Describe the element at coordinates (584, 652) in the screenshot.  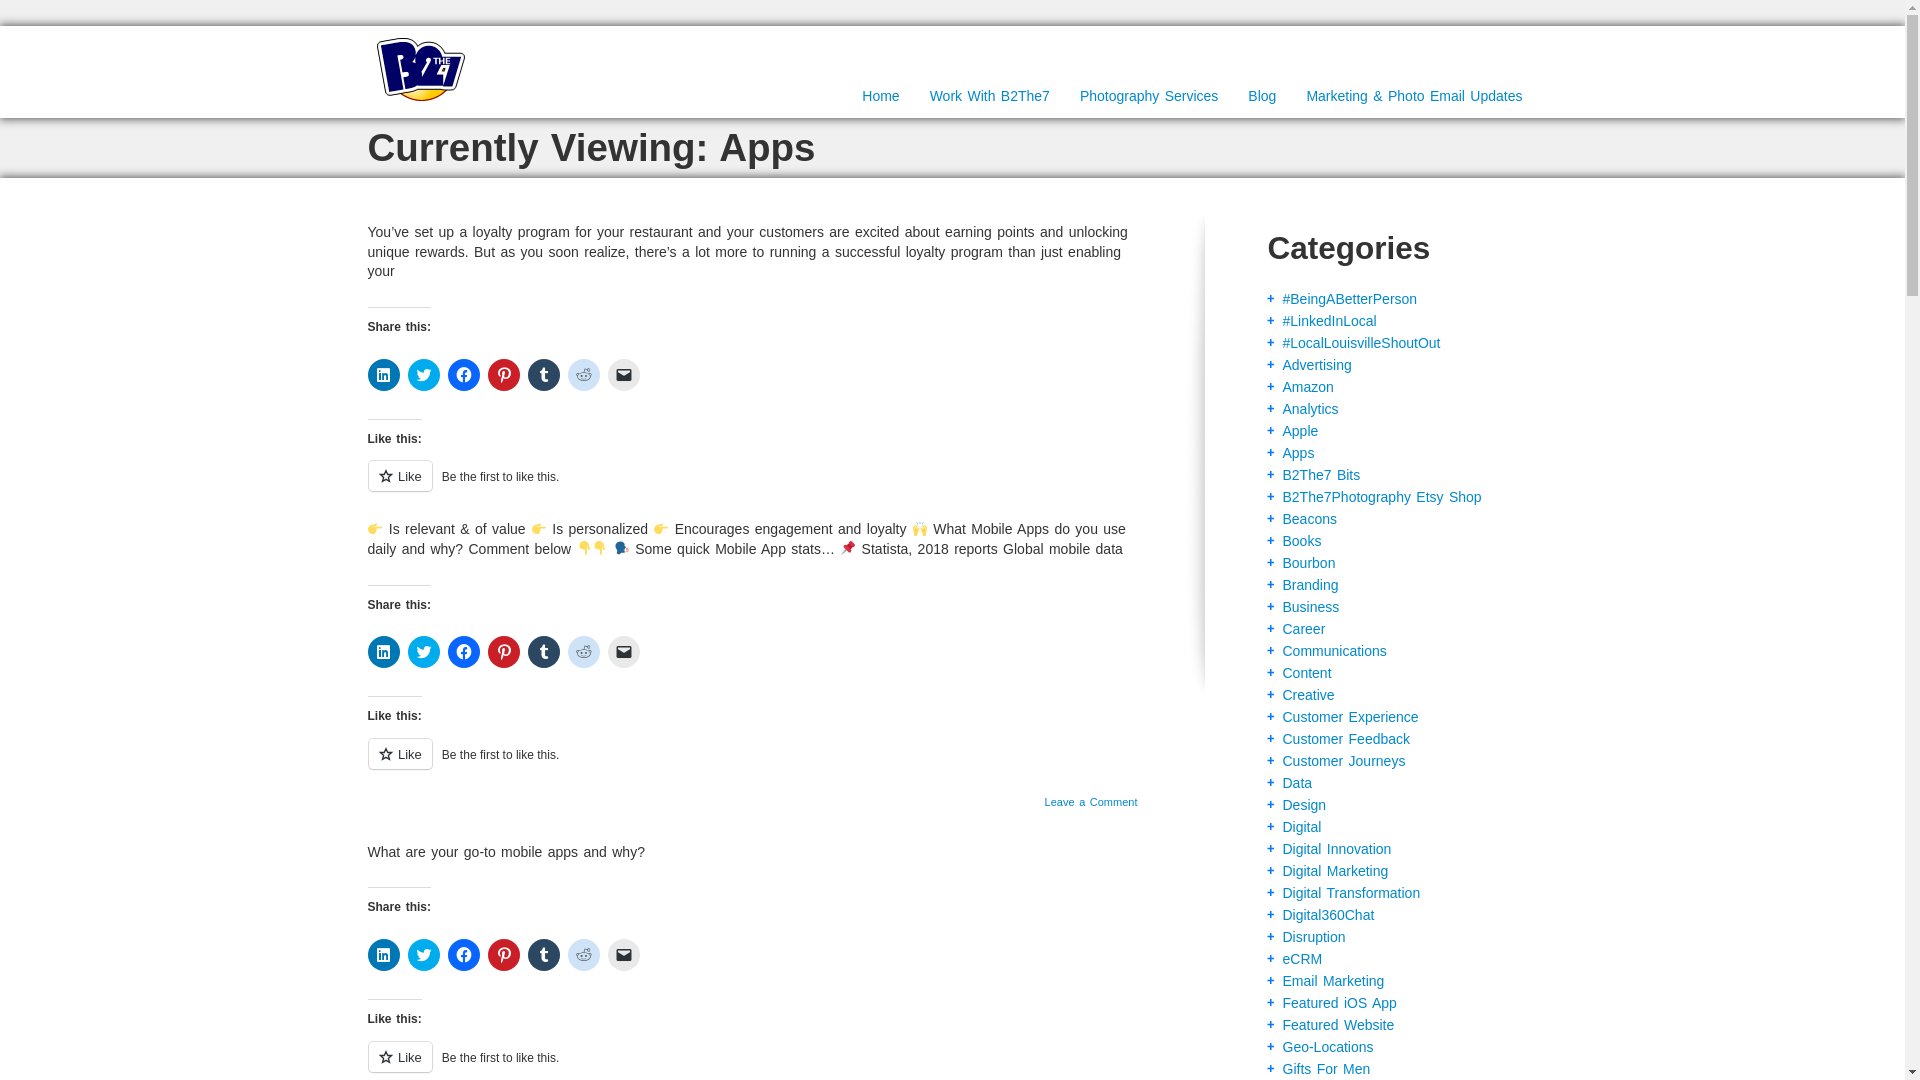
I see `Click to share on Reddit` at that location.